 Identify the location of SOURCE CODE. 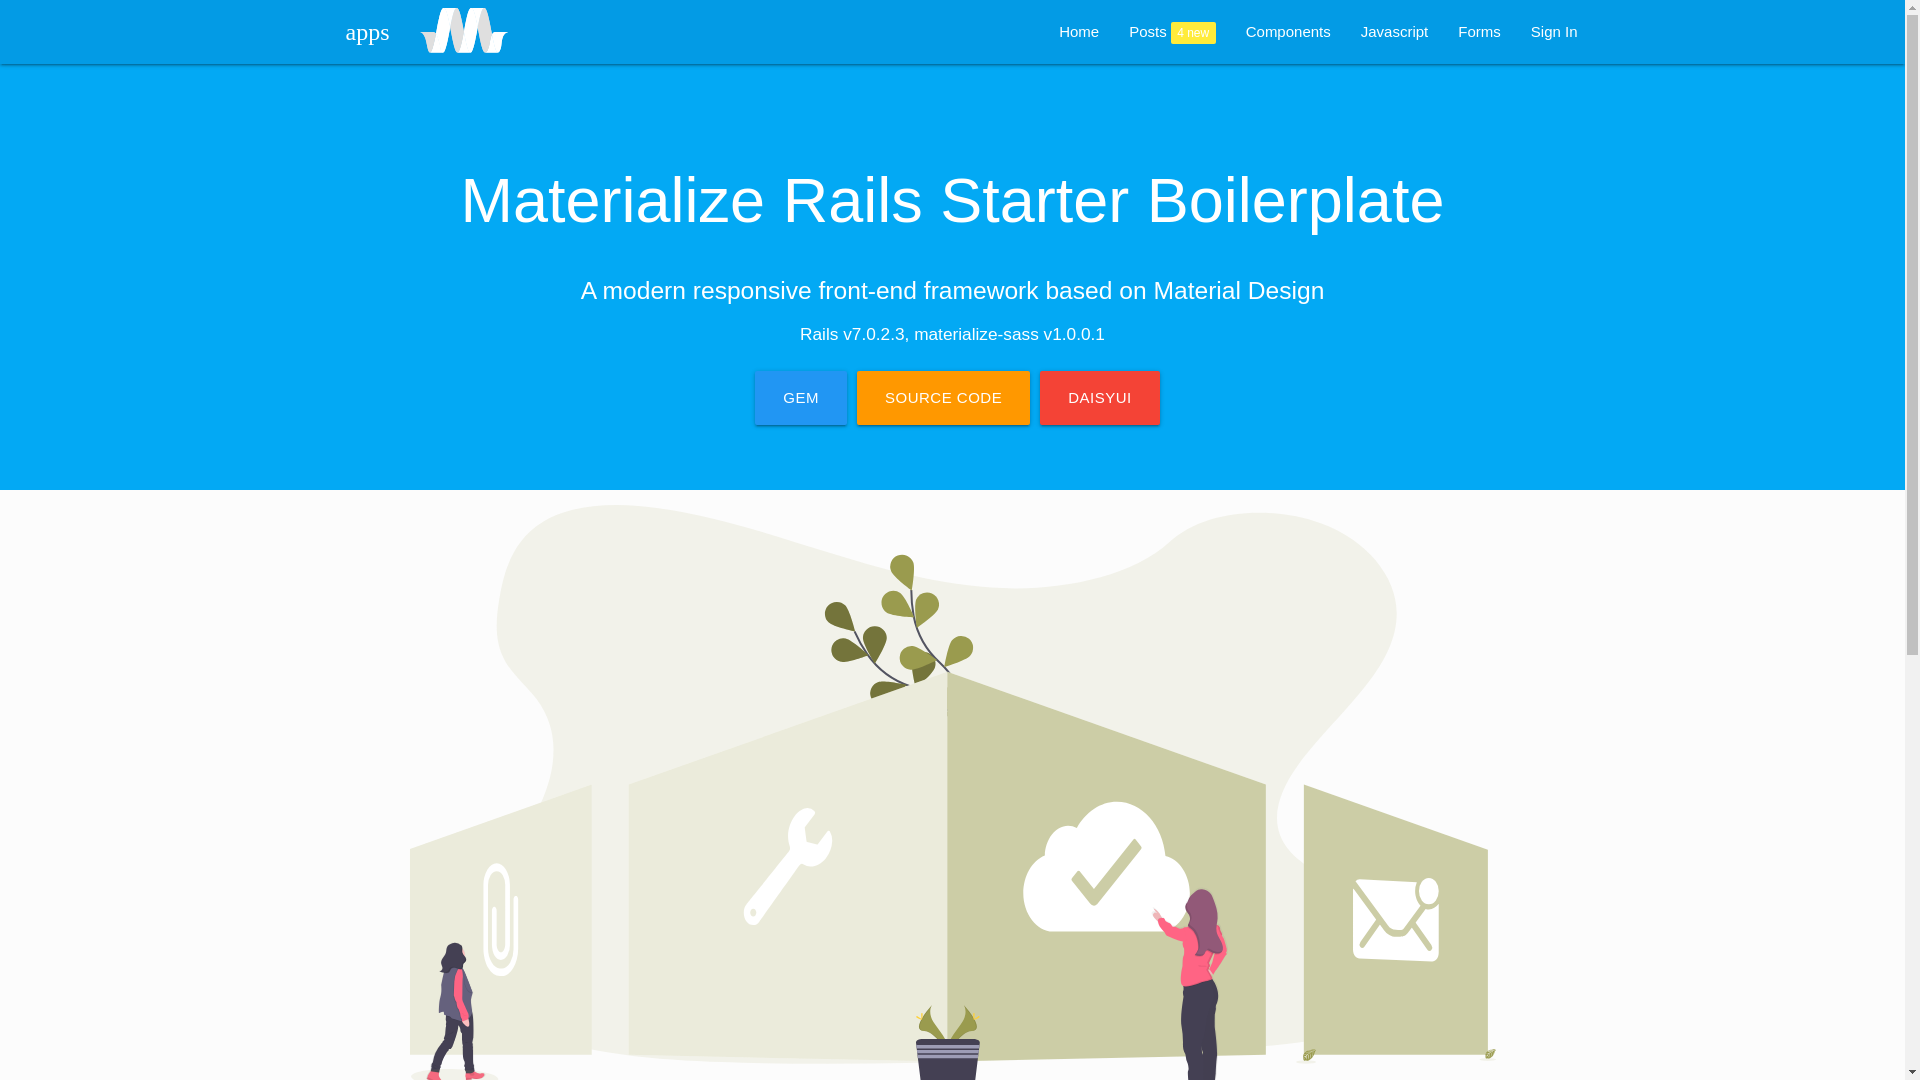
(942, 398).